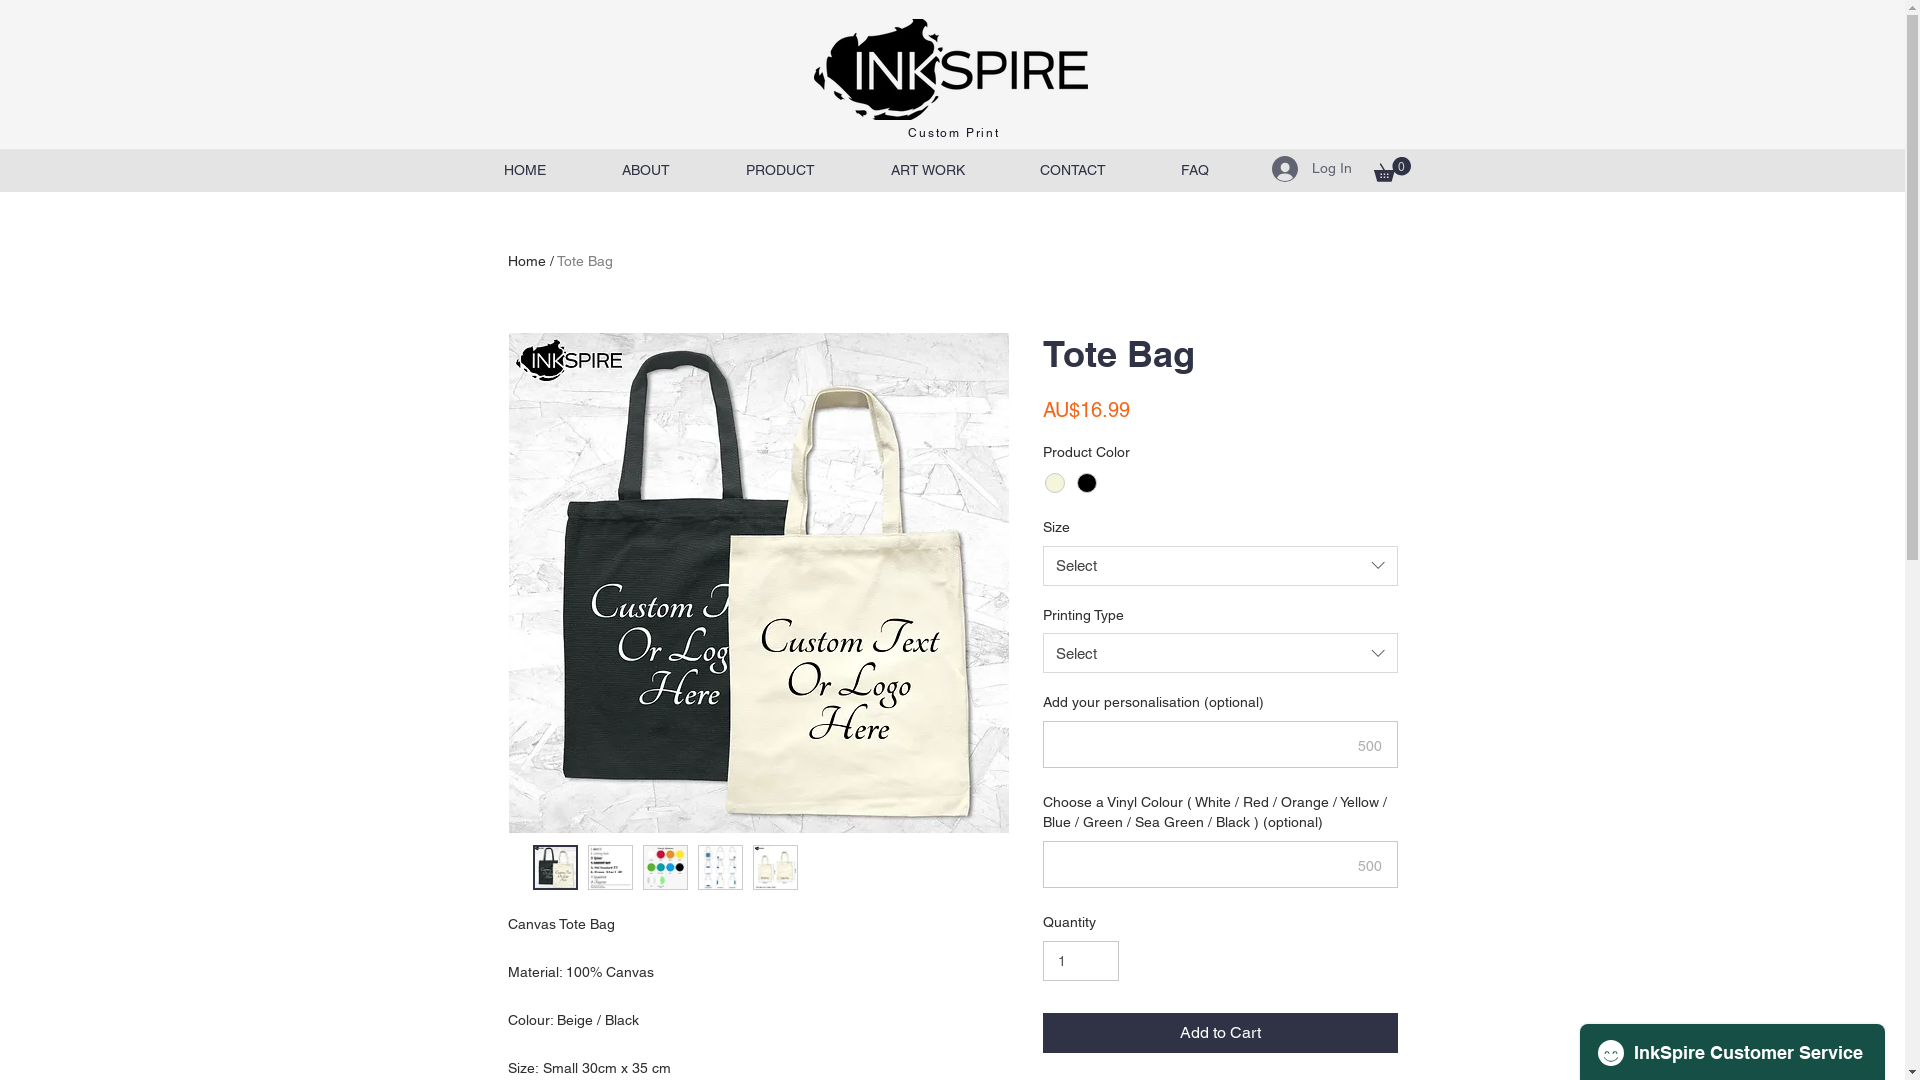 This screenshot has width=1920, height=1080. I want to click on Select, so click(1220, 653).